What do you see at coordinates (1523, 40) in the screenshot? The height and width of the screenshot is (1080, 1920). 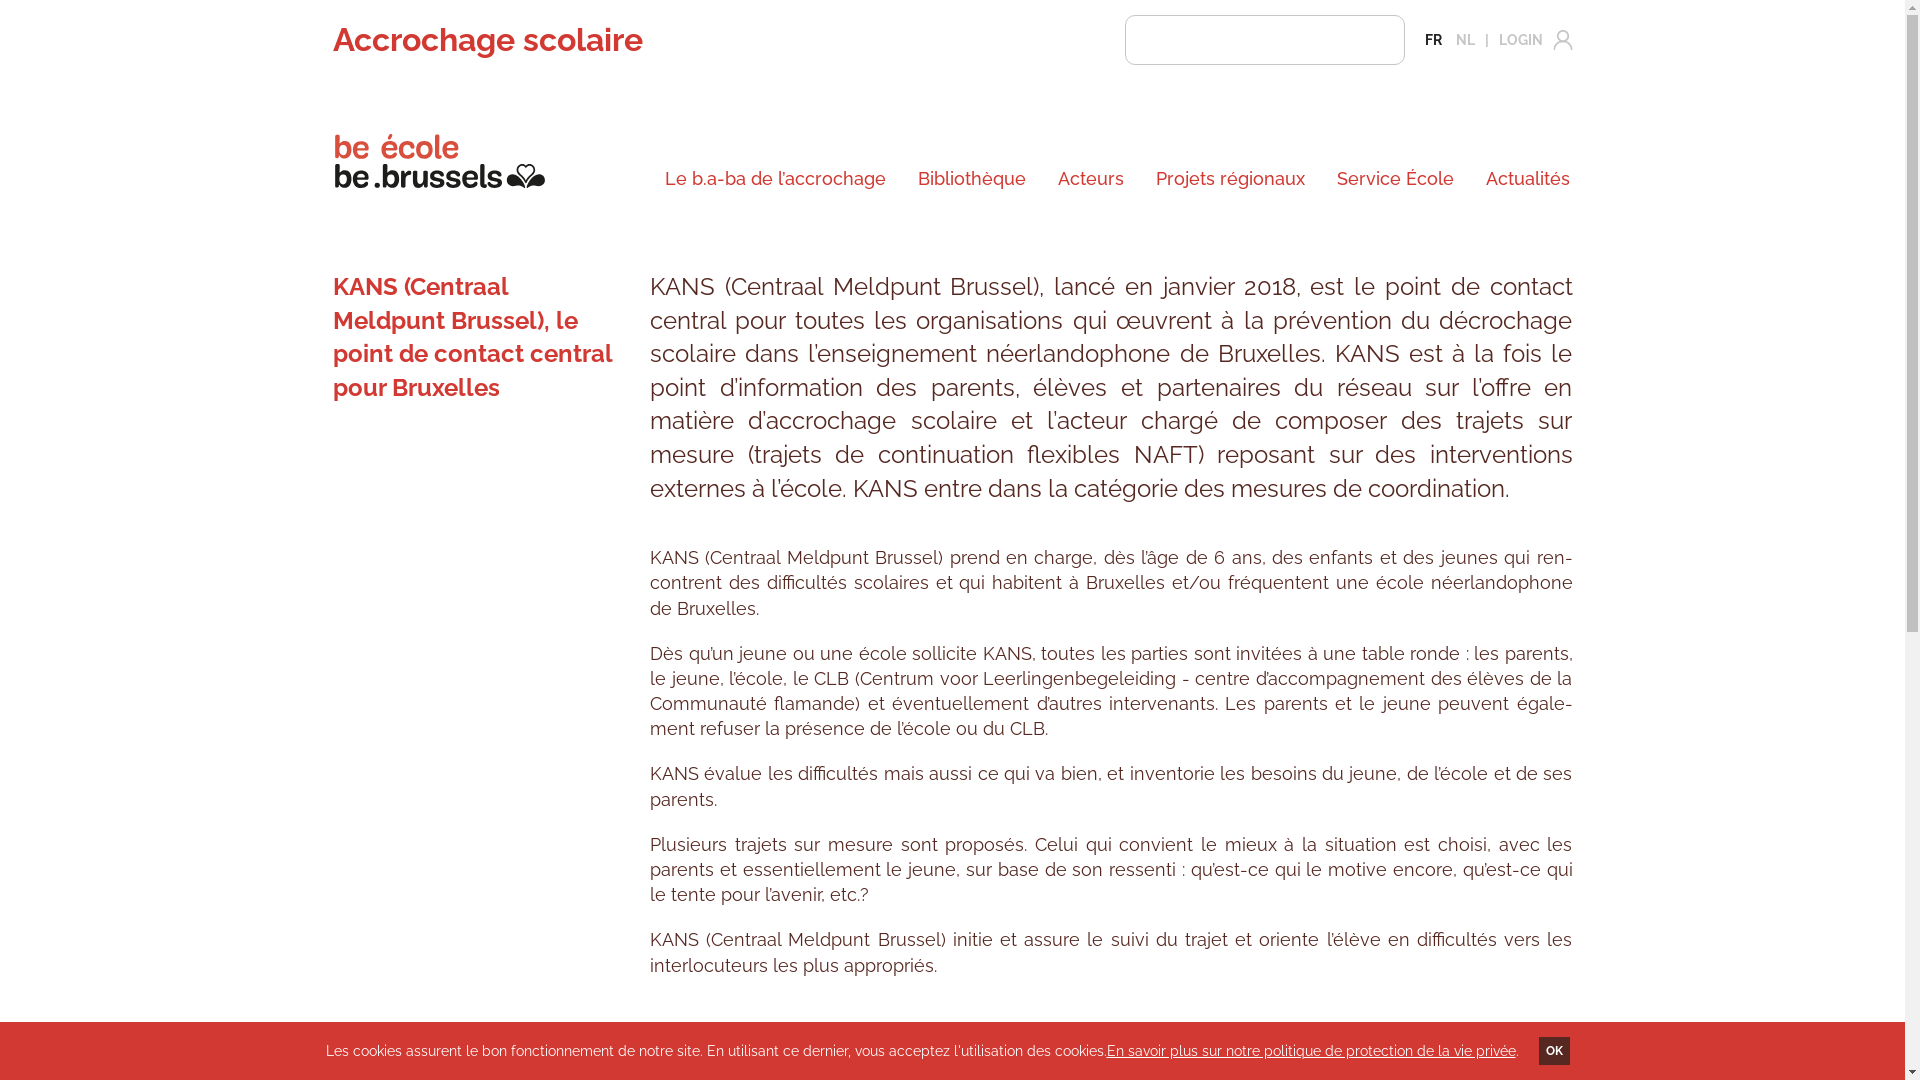 I see `LOGIN` at bounding box center [1523, 40].